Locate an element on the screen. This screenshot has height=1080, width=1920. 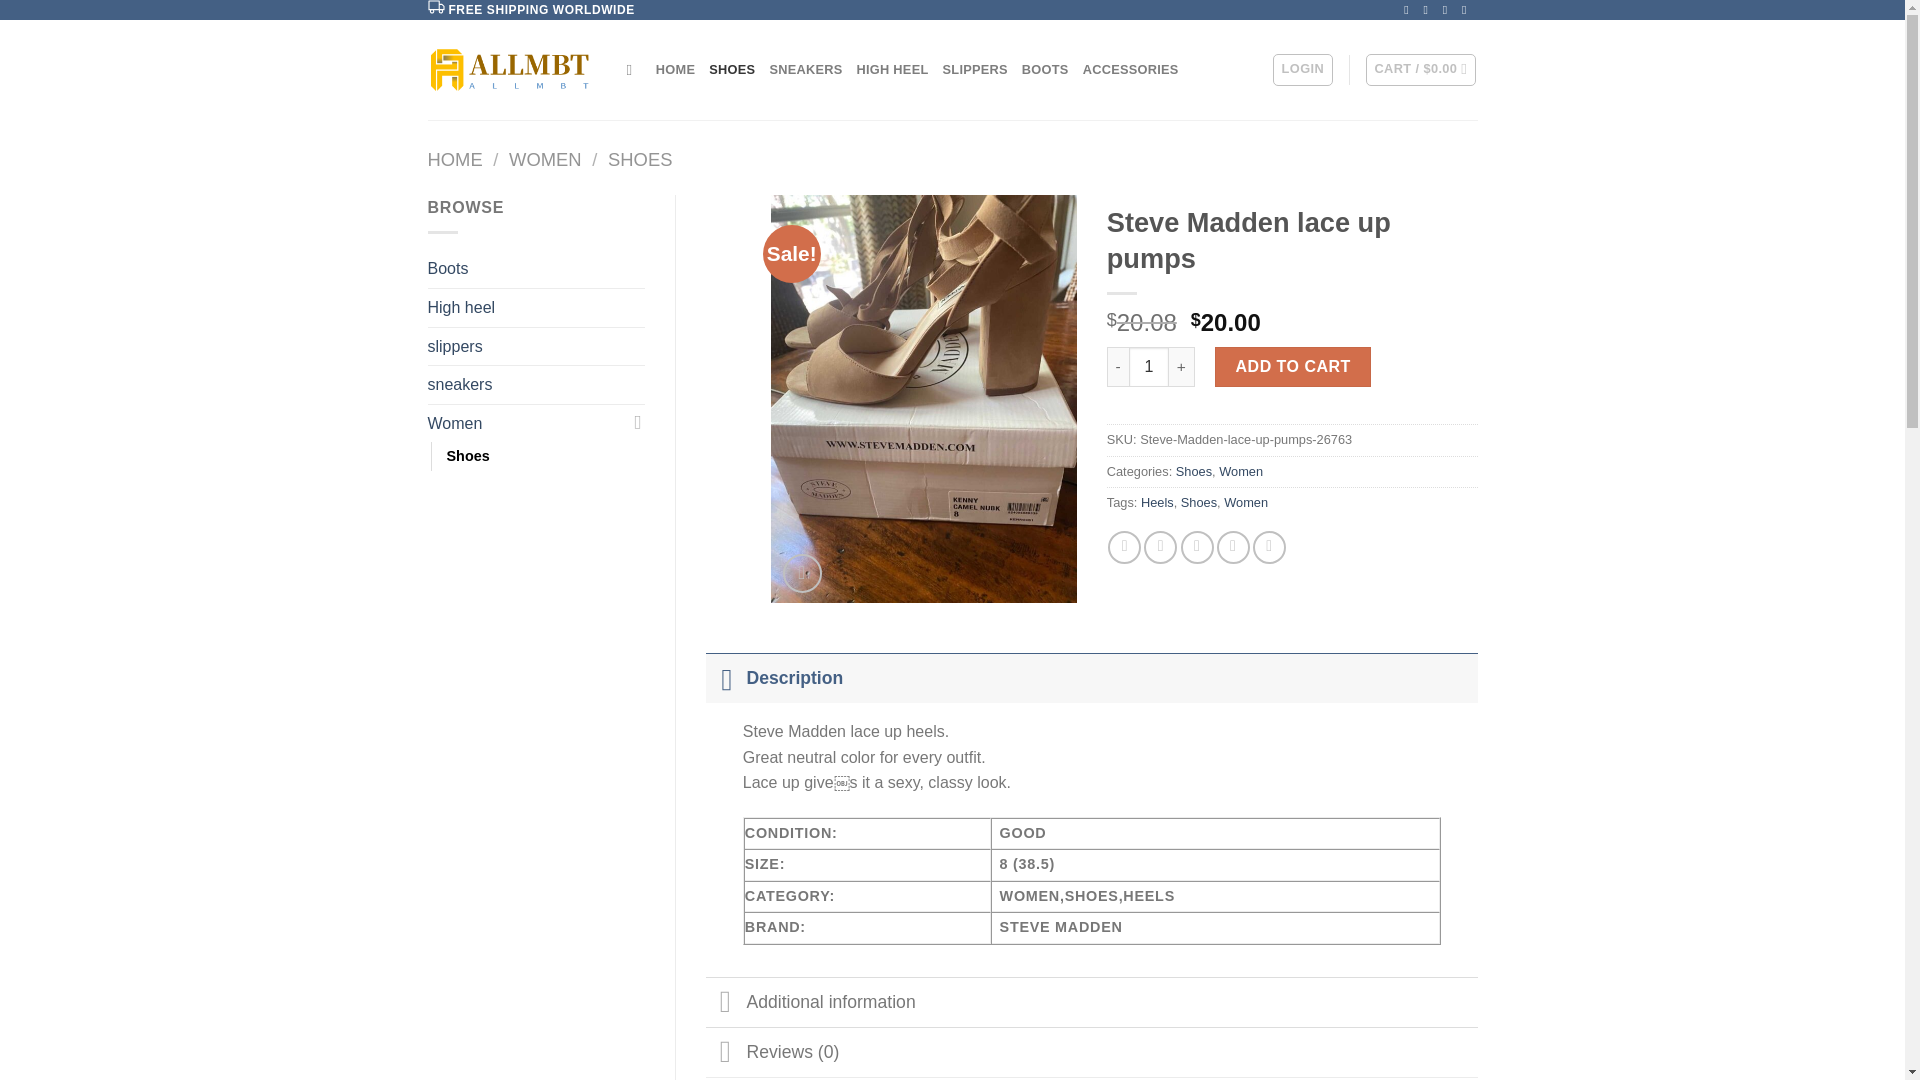
Women is located at coordinates (1241, 472).